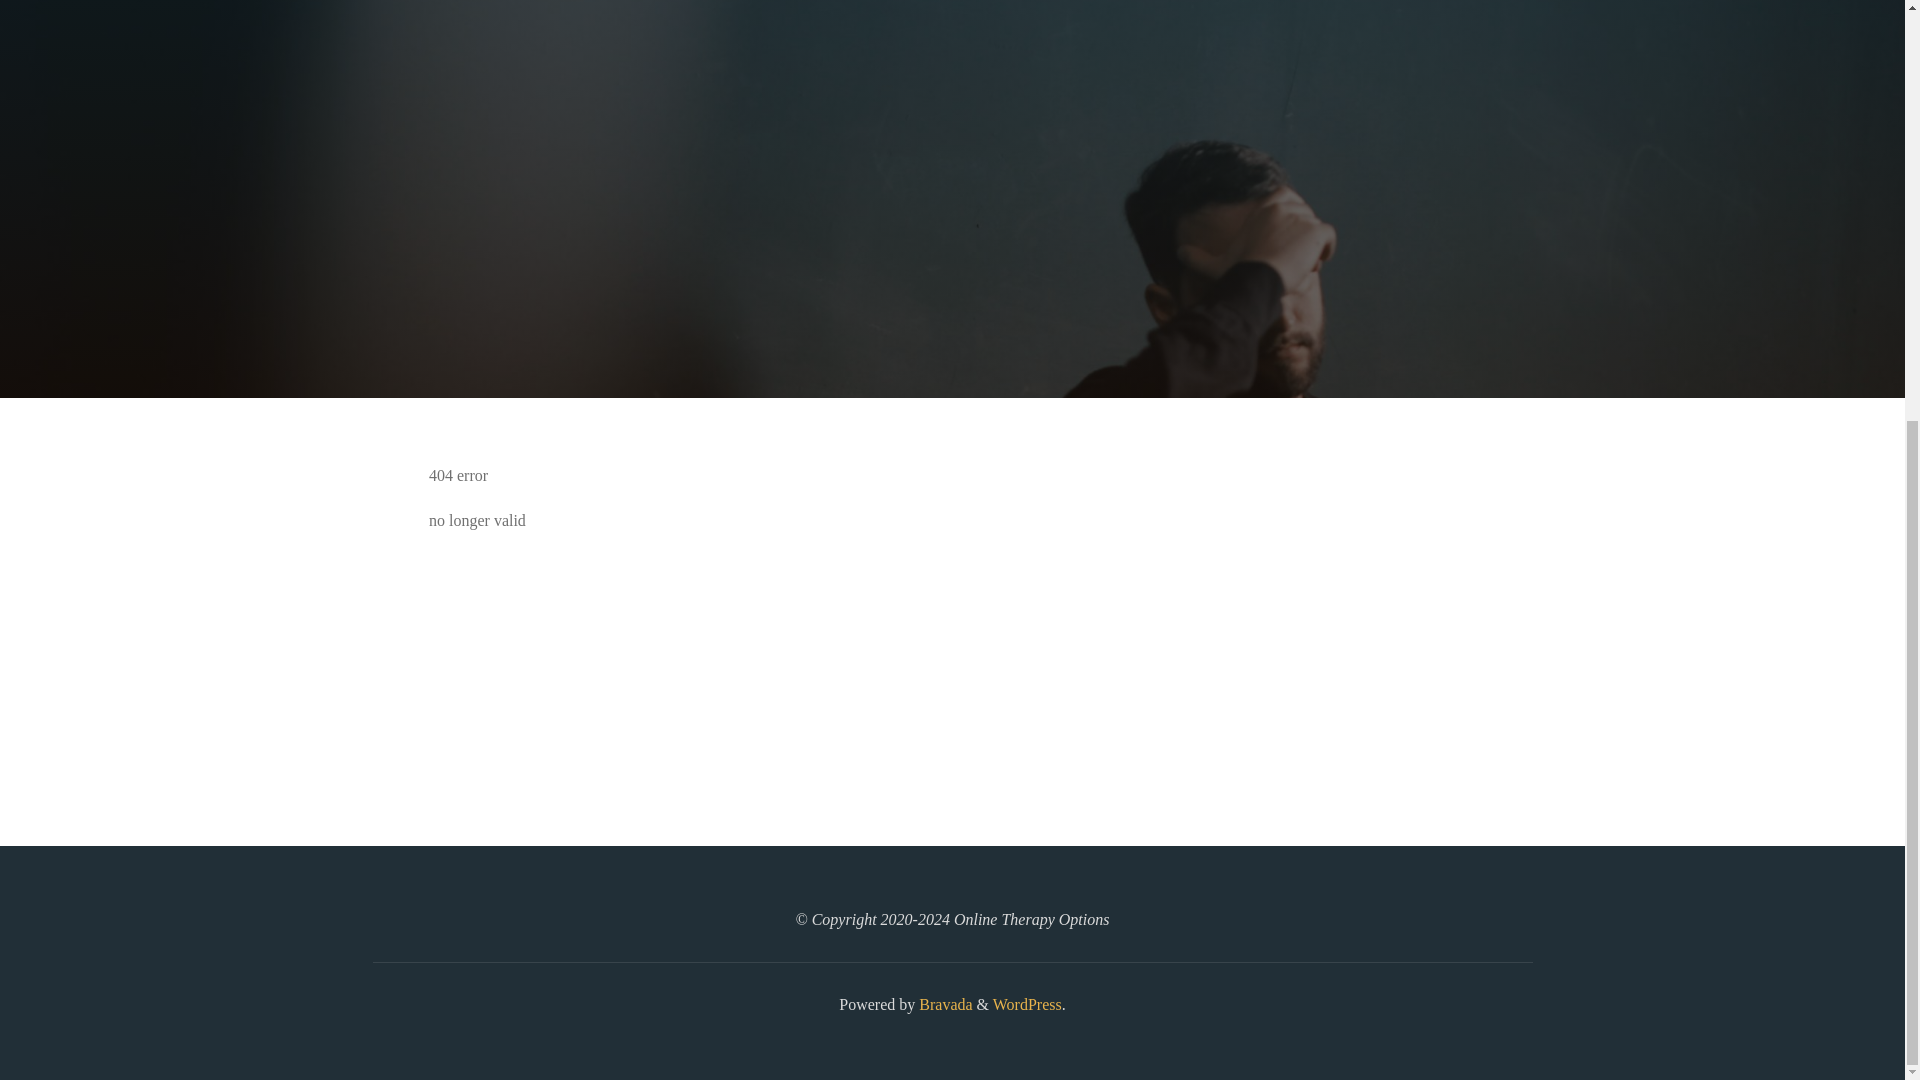 The width and height of the screenshot is (1920, 1080). I want to click on Read more, so click(952, 274).